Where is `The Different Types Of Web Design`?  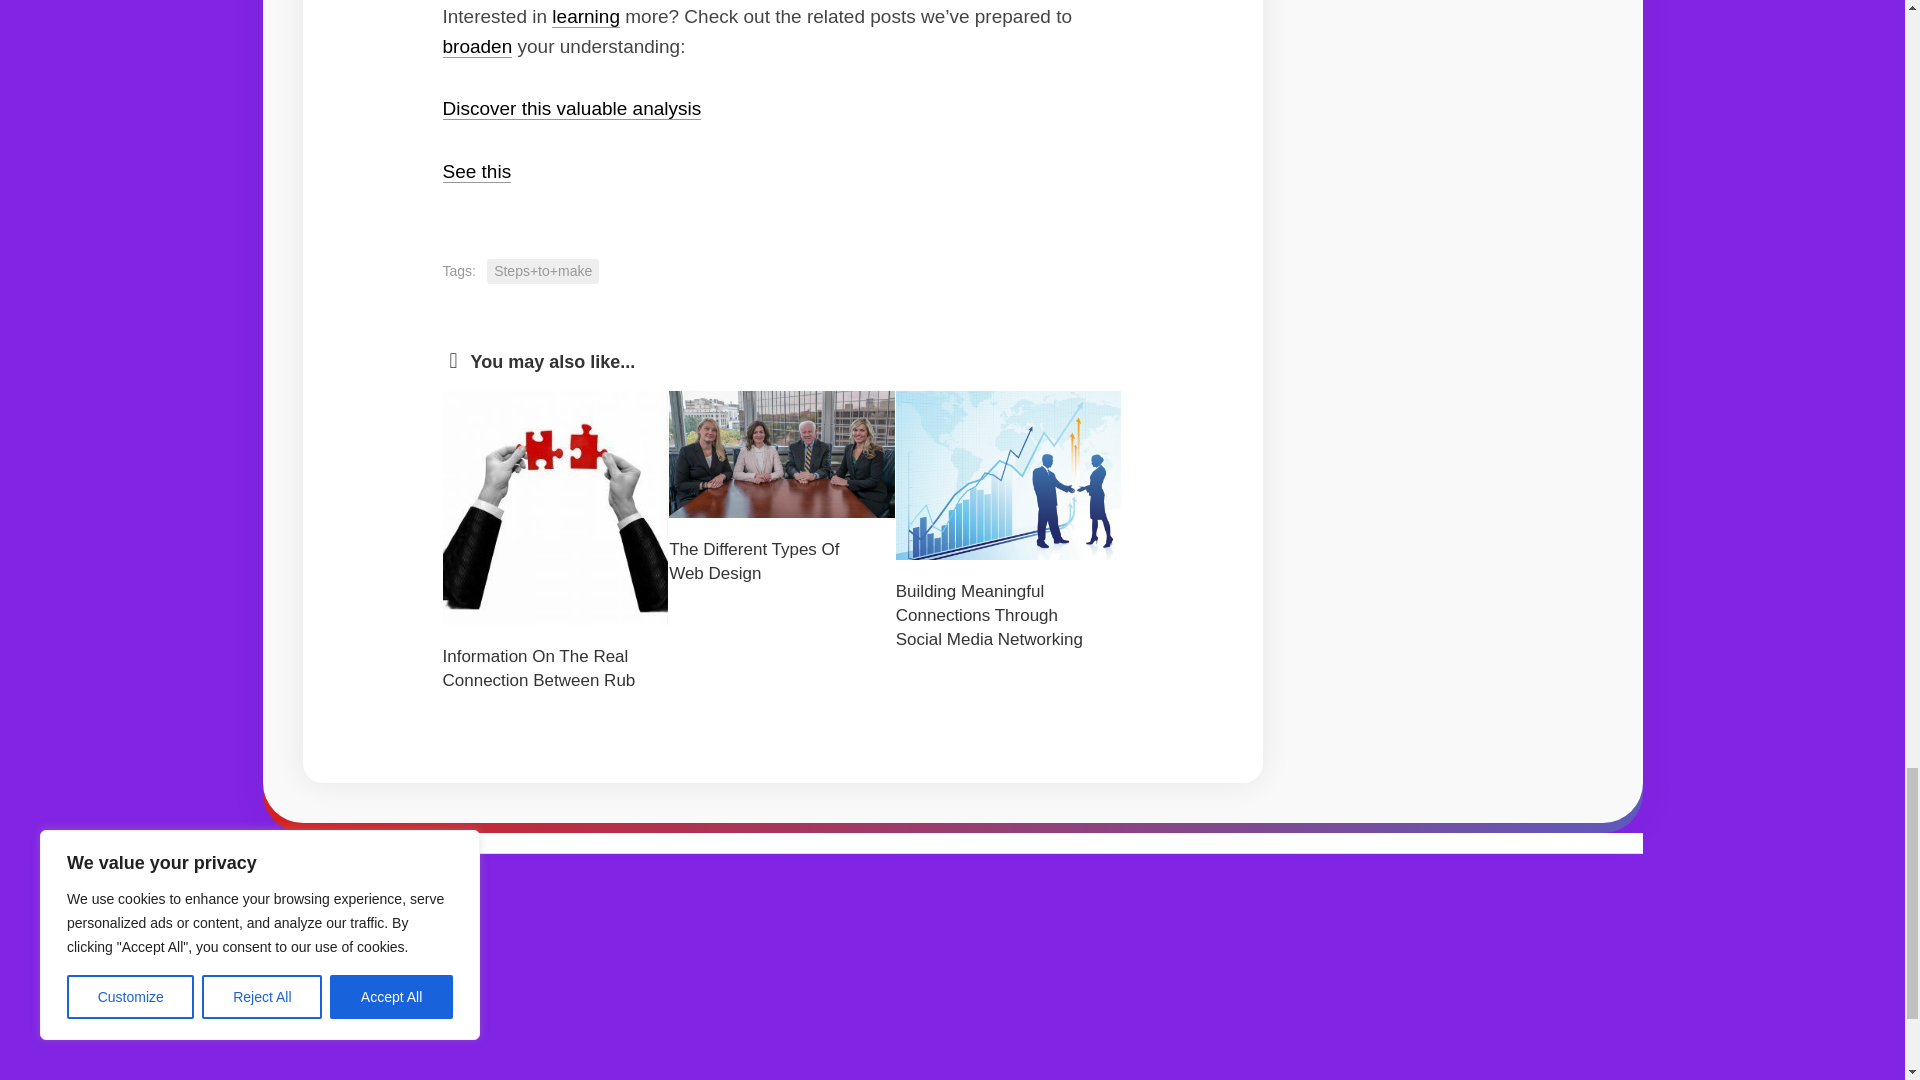
The Different Types Of Web Design is located at coordinates (754, 562).